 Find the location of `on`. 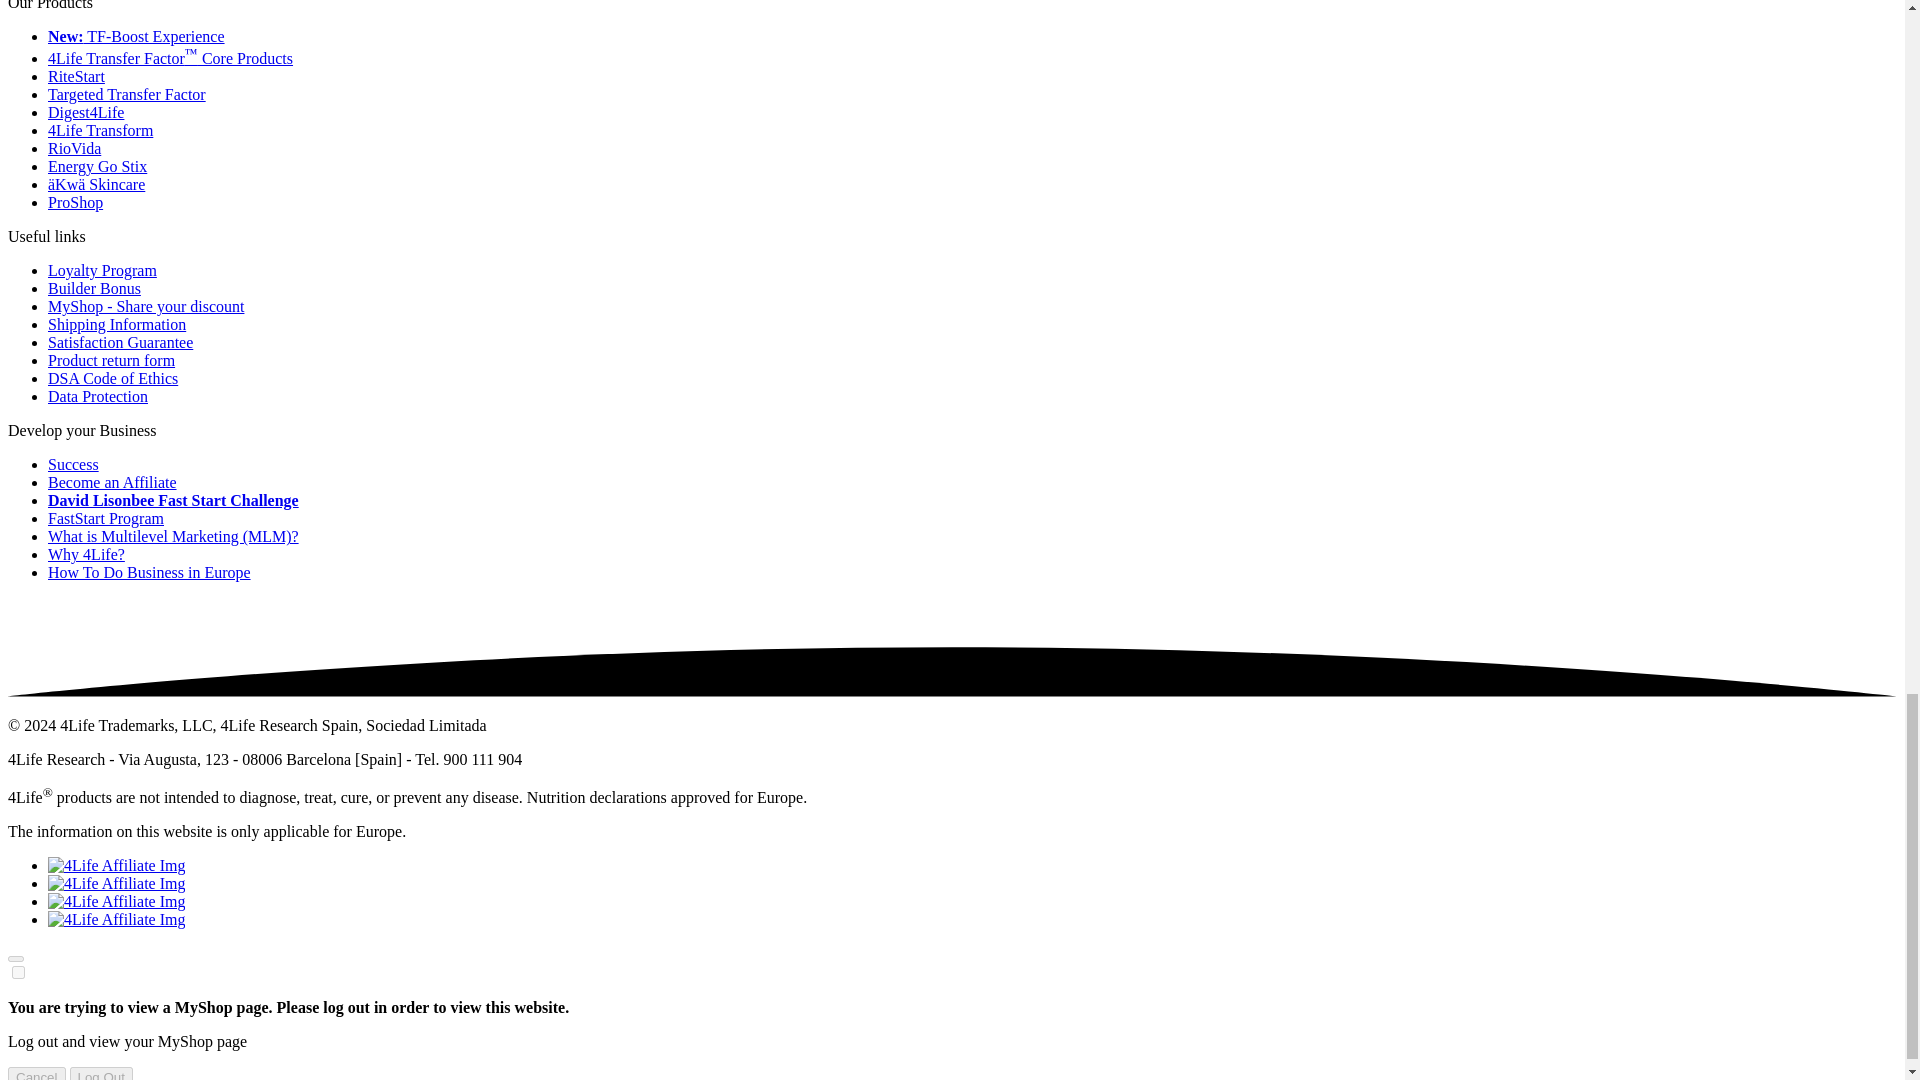

on is located at coordinates (18, 972).